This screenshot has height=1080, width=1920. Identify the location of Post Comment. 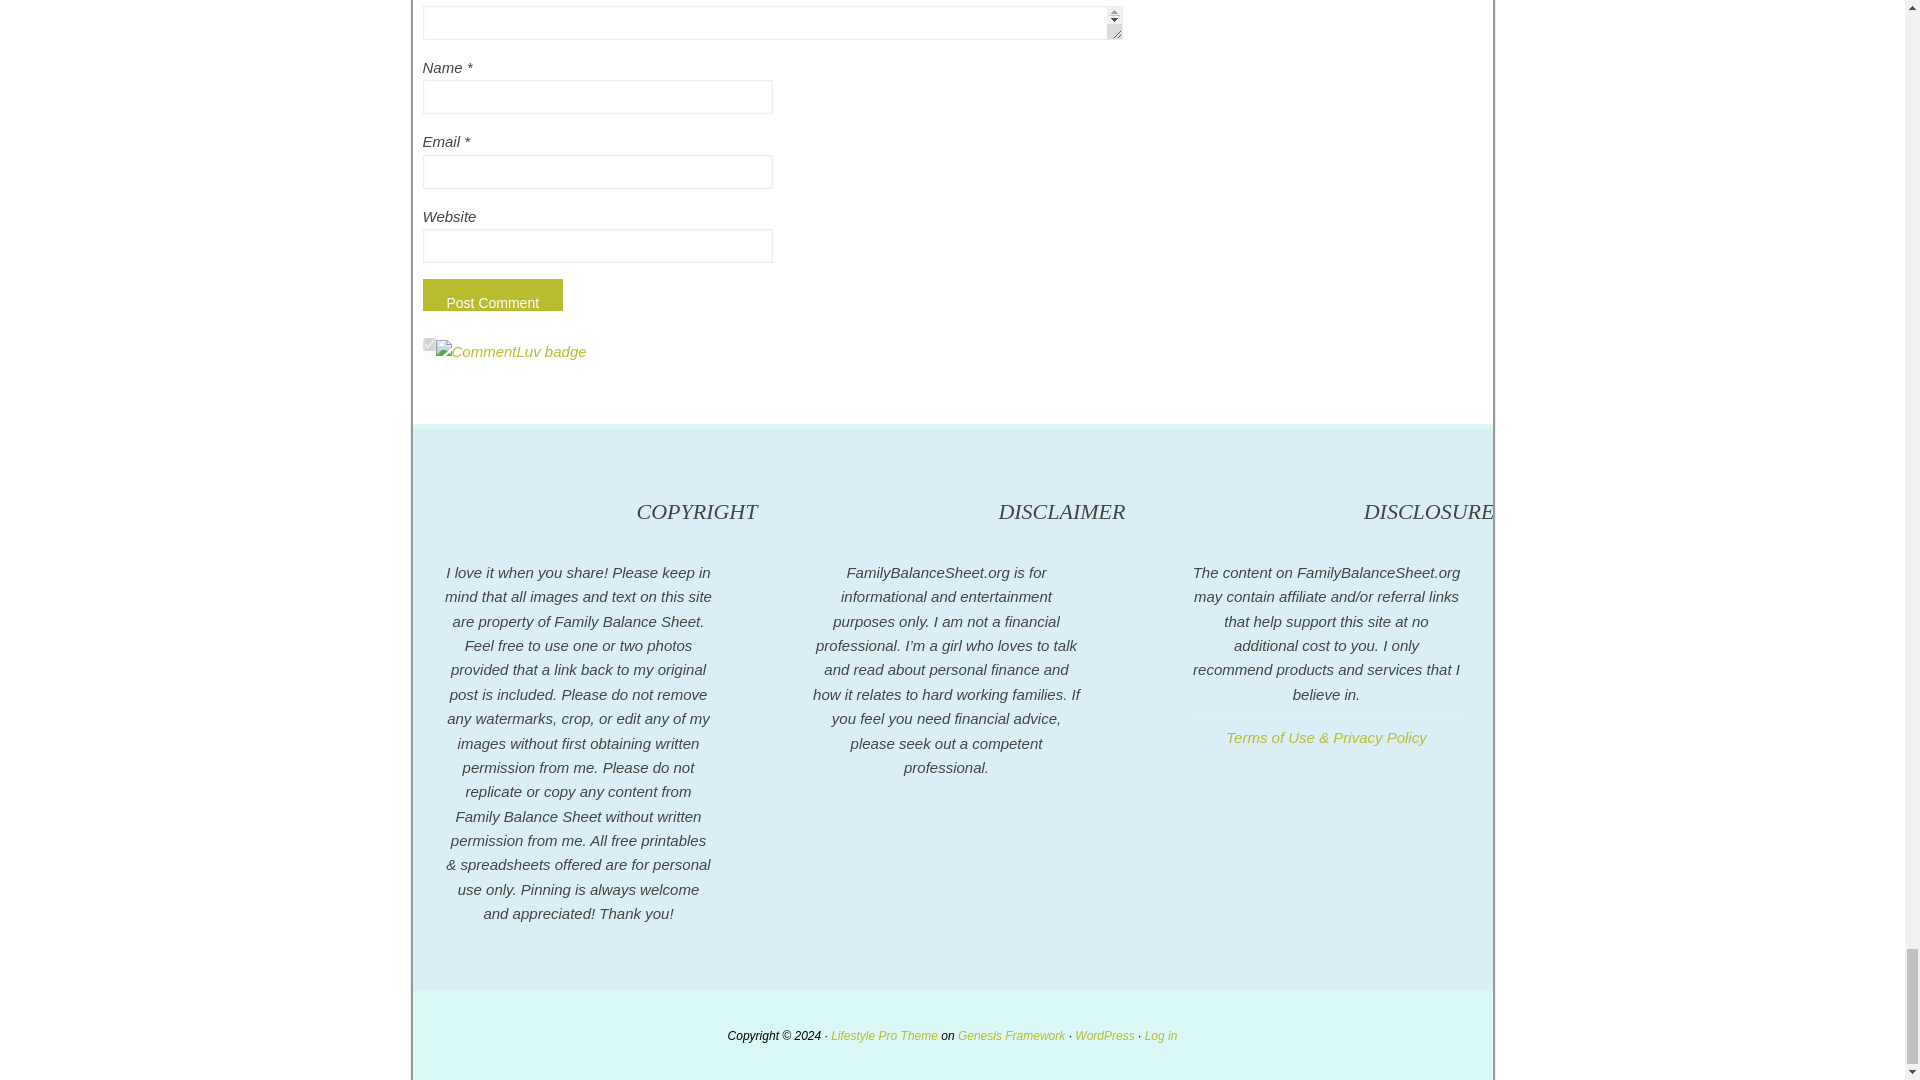
(492, 294).